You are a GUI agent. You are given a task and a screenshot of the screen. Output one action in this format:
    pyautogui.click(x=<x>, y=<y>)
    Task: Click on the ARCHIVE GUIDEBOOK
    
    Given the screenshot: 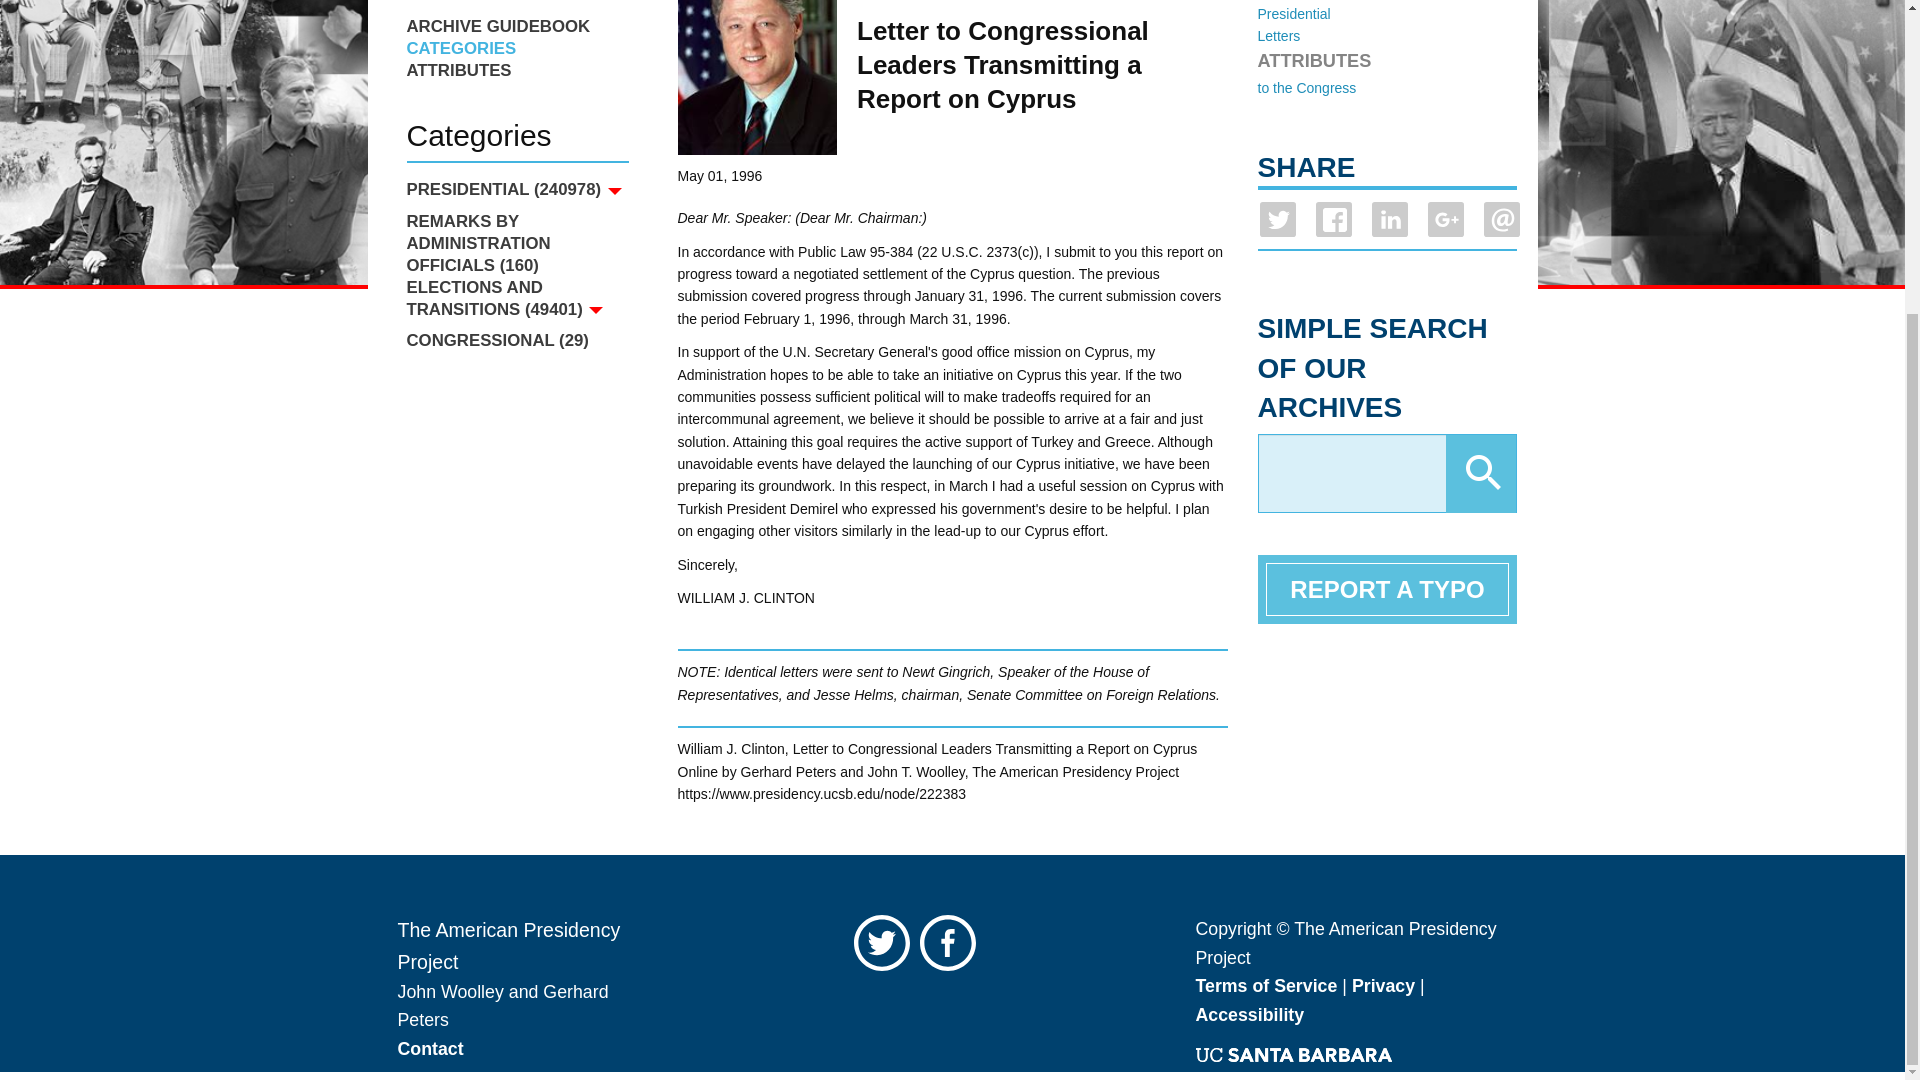 What is the action you would take?
    pyautogui.click(x=516, y=26)
    